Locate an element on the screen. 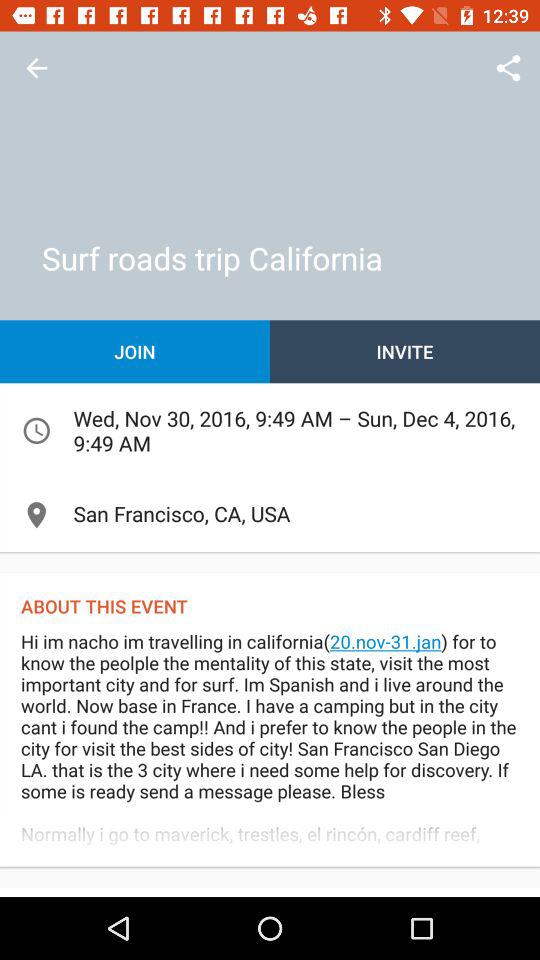 Image resolution: width=540 pixels, height=960 pixels. open the item above the wed nov 30 item is located at coordinates (405, 352).